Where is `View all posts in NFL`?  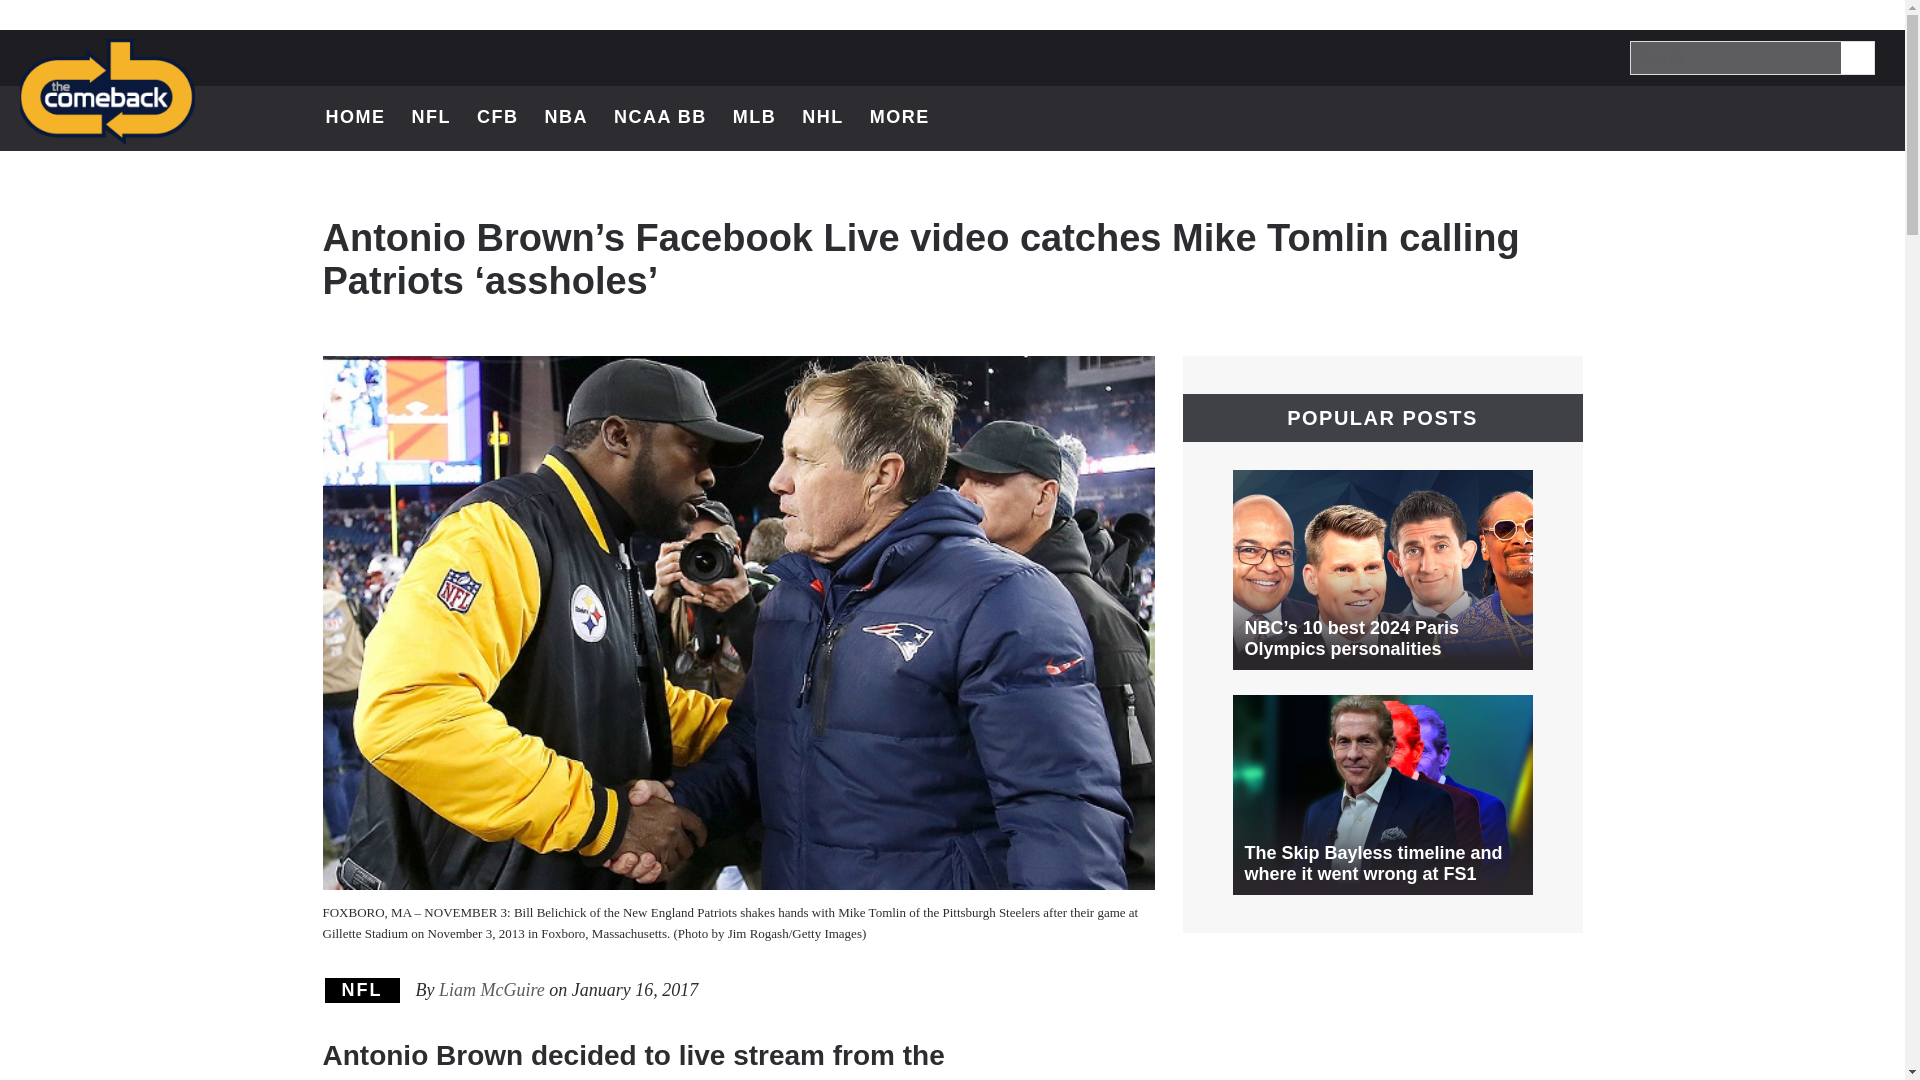 View all posts in NFL is located at coordinates (1762, 118).